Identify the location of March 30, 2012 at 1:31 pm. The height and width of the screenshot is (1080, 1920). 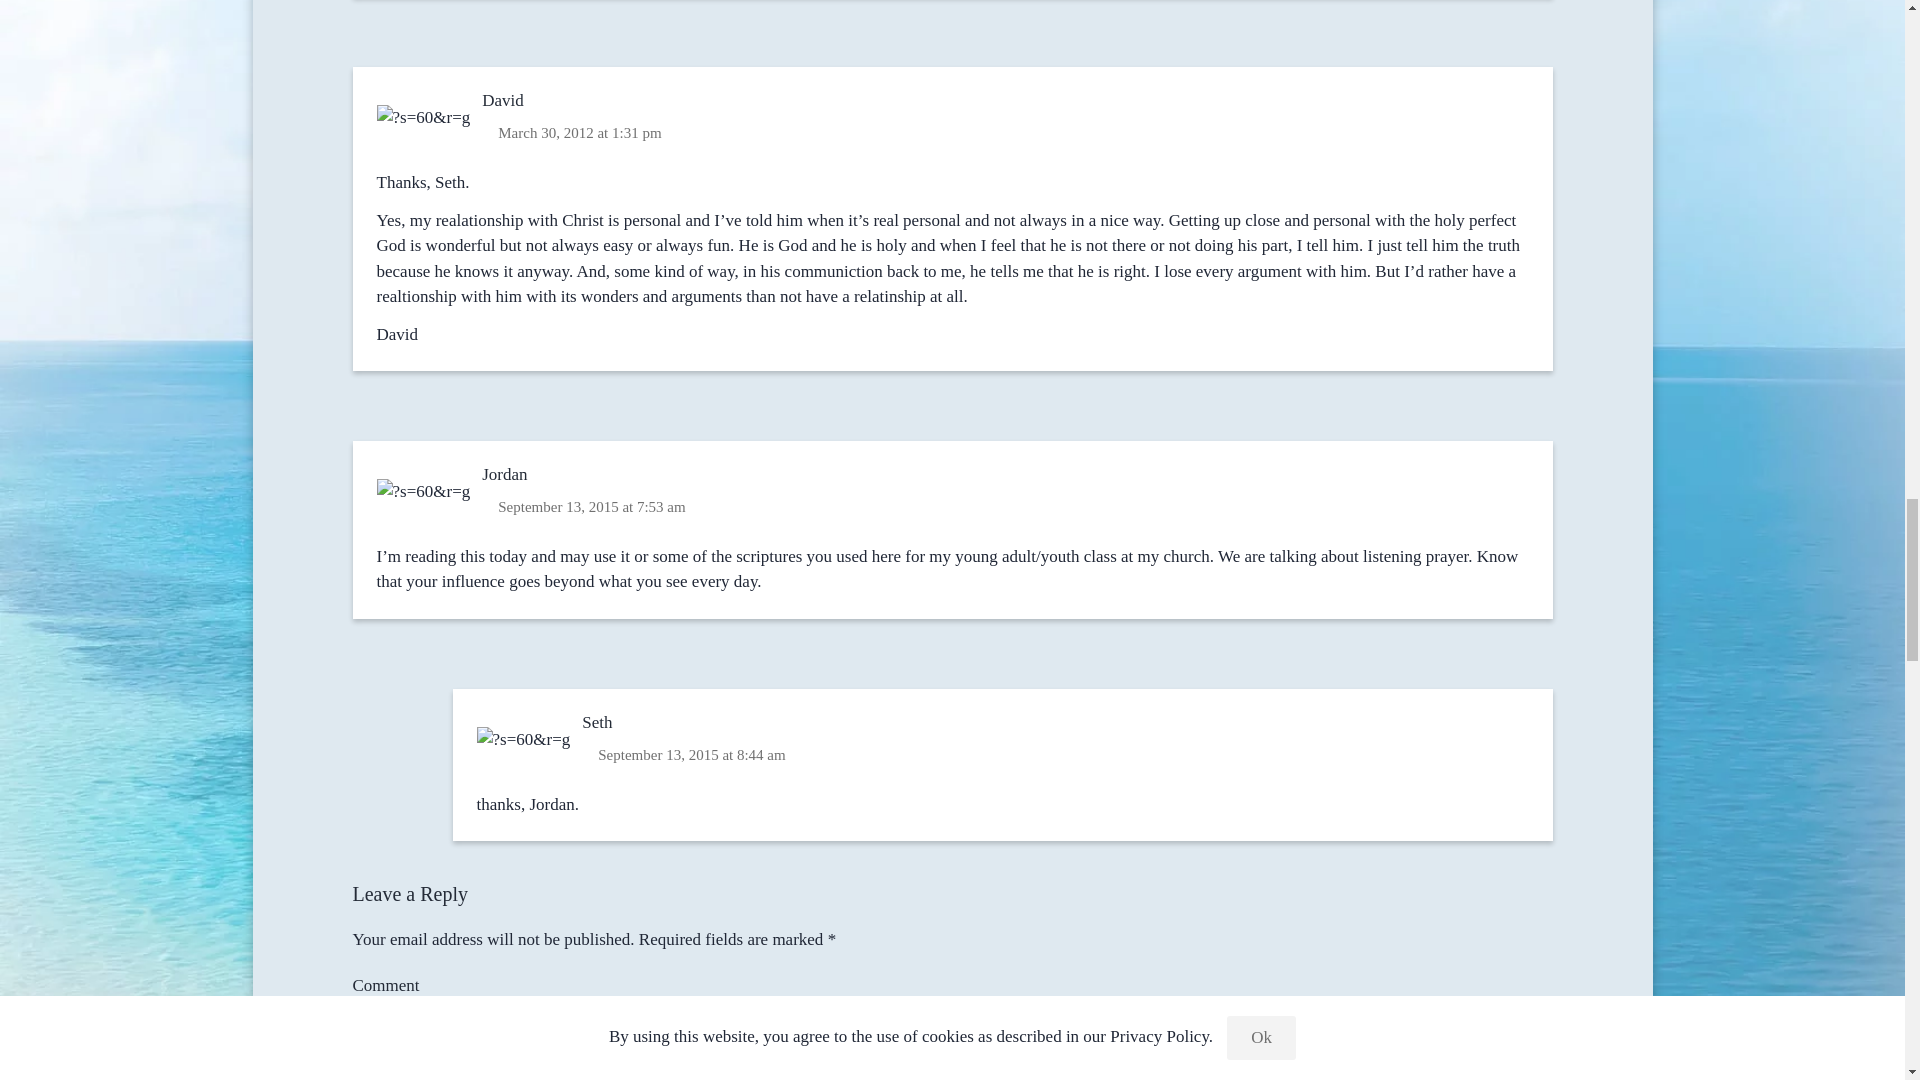
(579, 132).